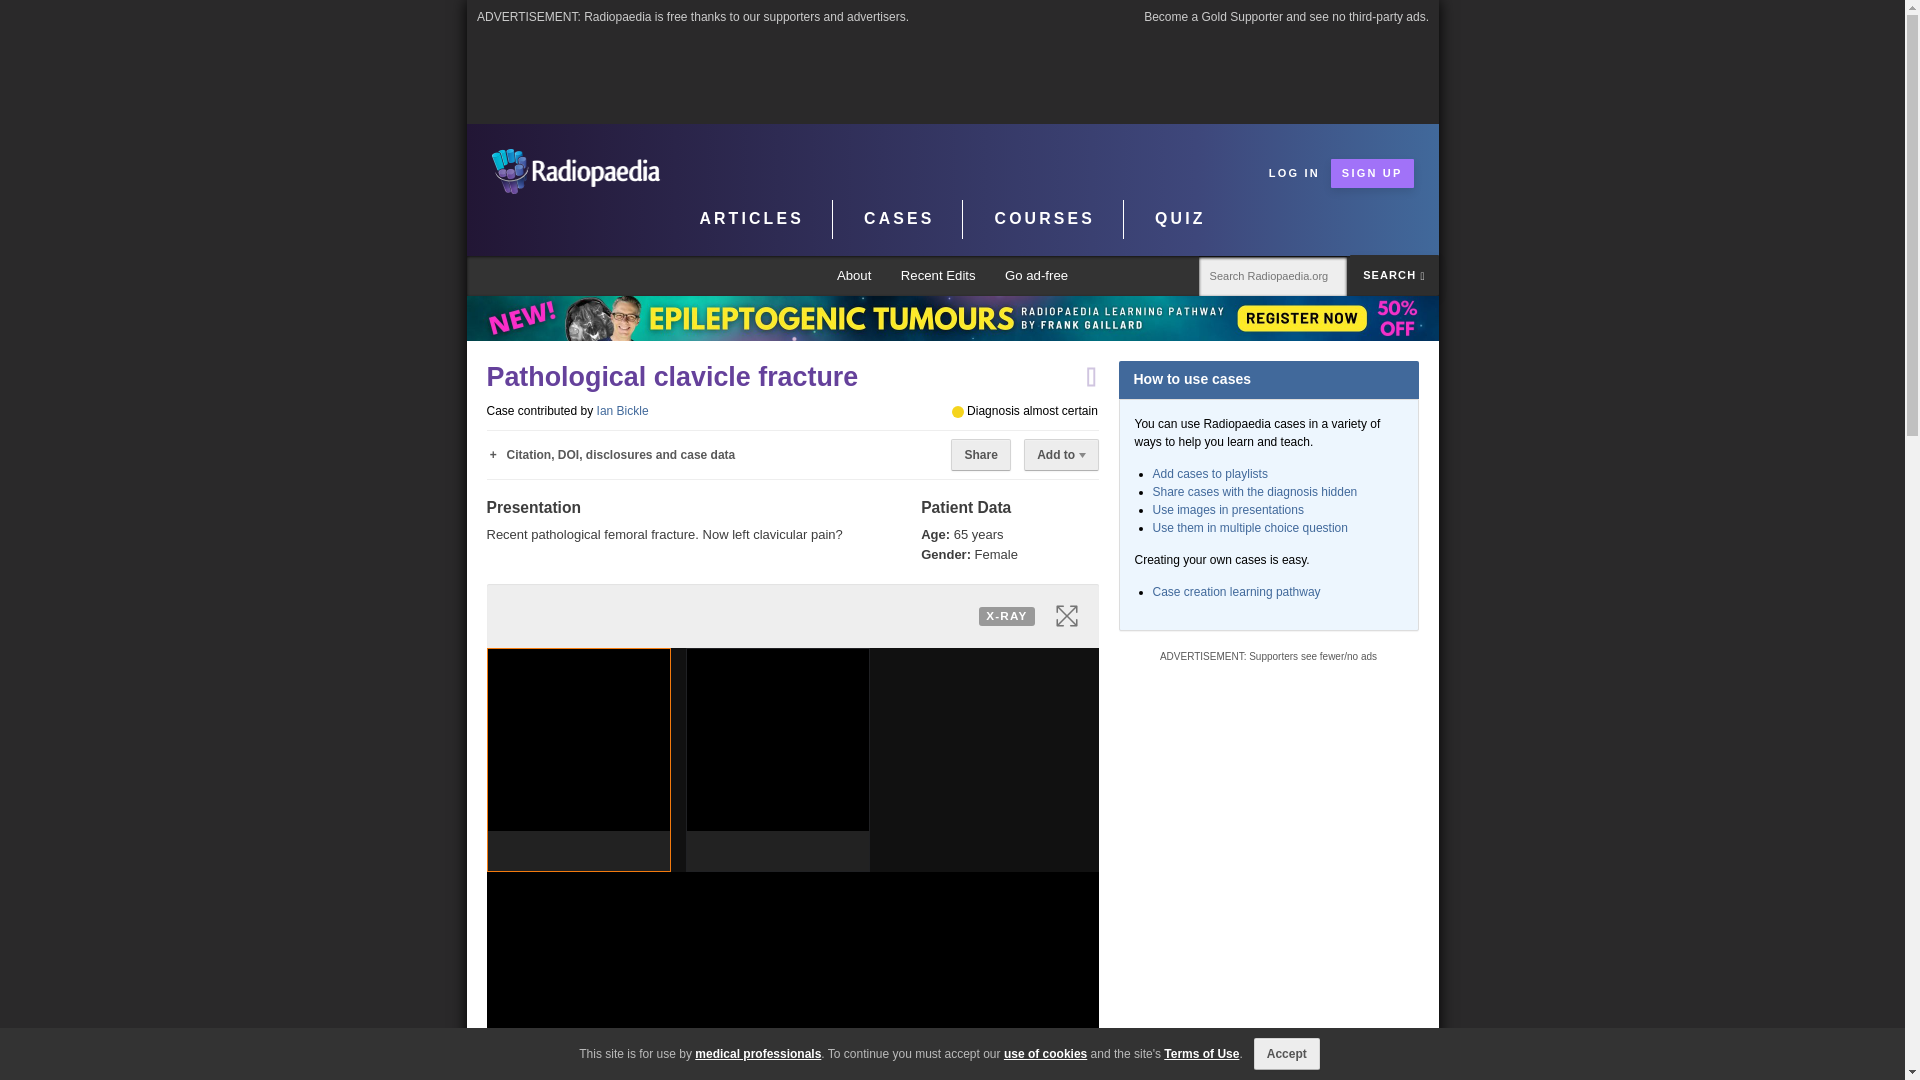 This screenshot has width=1920, height=1080. What do you see at coordinates (752, 219) in the screenshot?
I see `ARTICLES` at bounding box center [752, 219].